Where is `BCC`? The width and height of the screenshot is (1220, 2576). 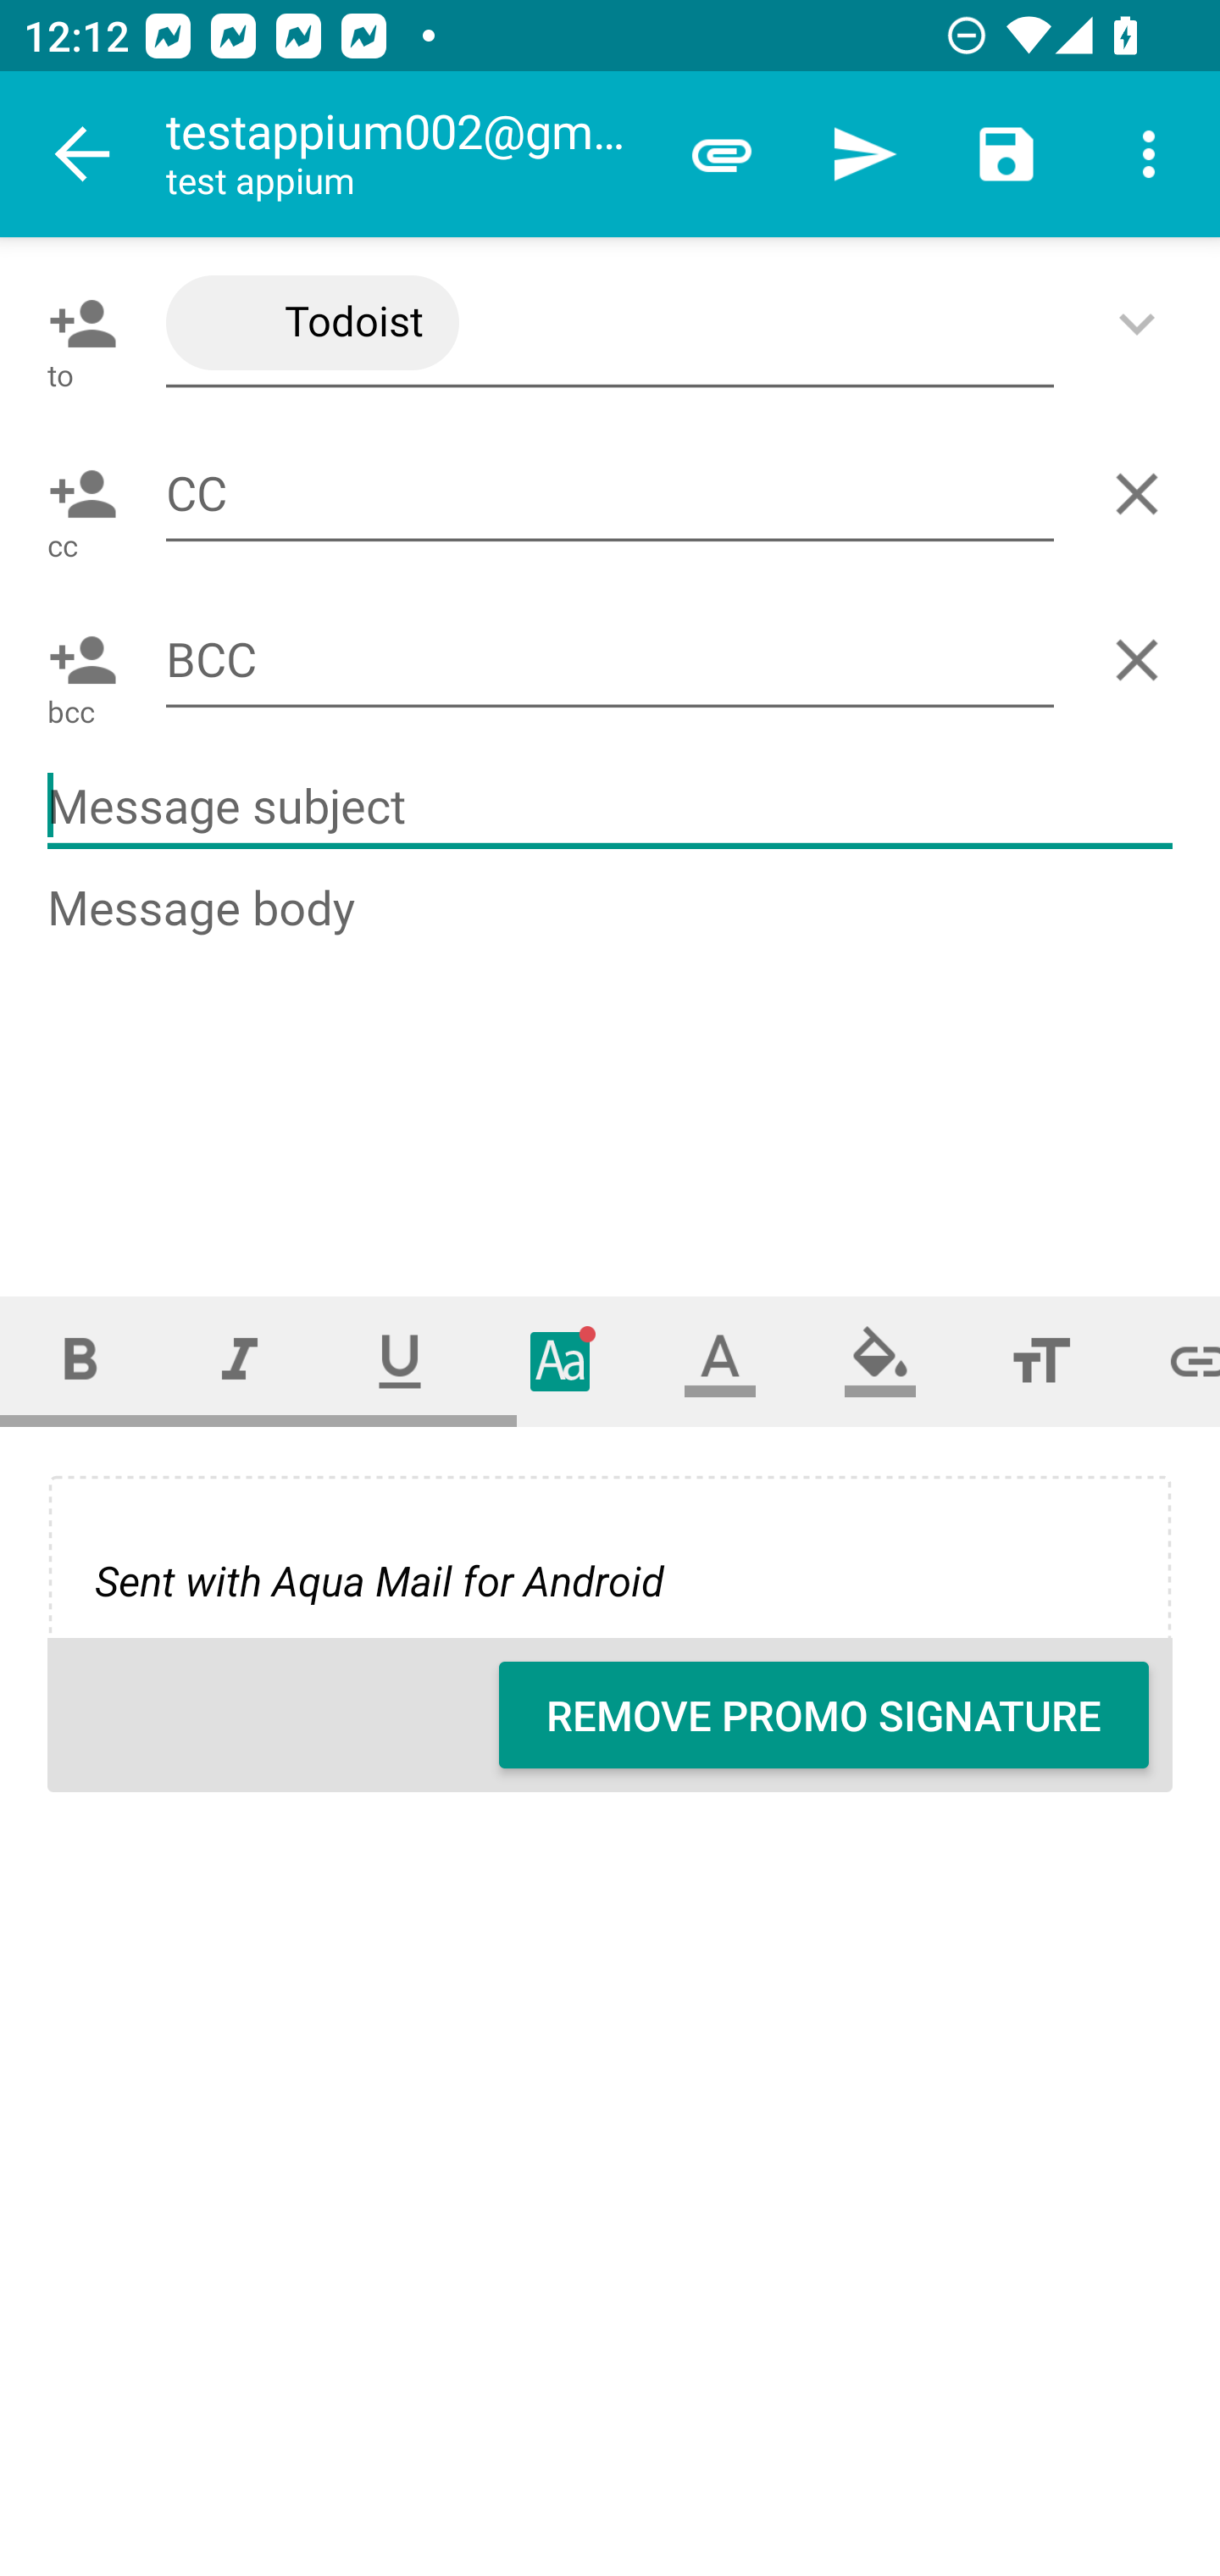 BCC is located at coordinates (610, 661).